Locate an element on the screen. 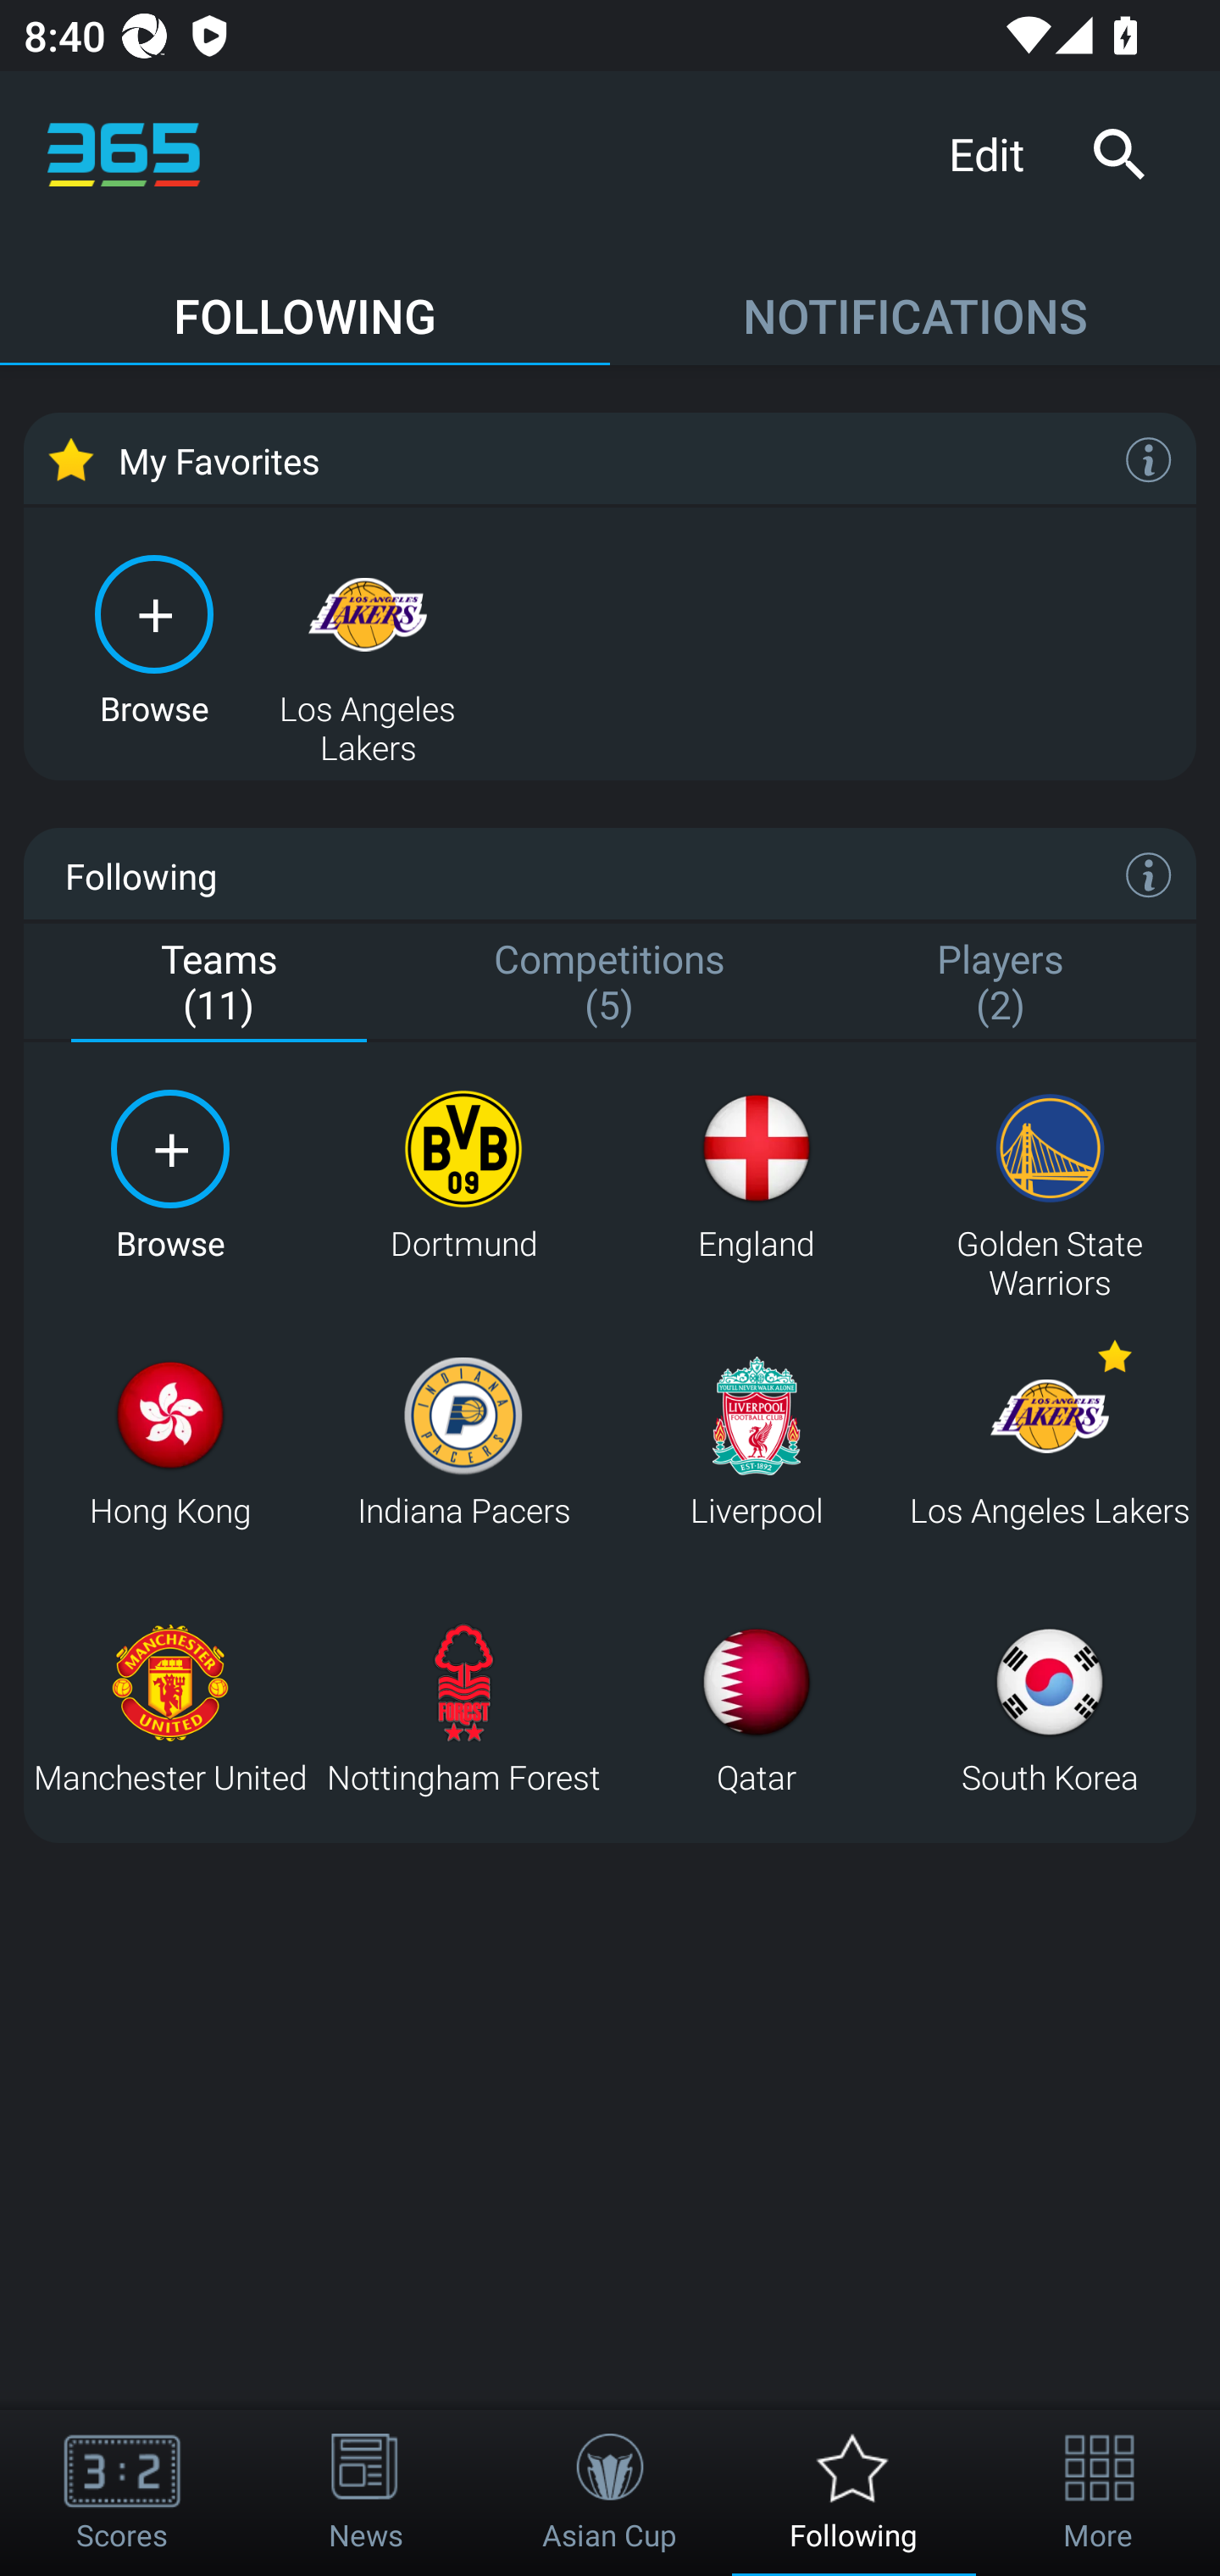 The width and height of the screenshot is (1220, 2576). Competitions
(5) is located at coordinates (610, 984).